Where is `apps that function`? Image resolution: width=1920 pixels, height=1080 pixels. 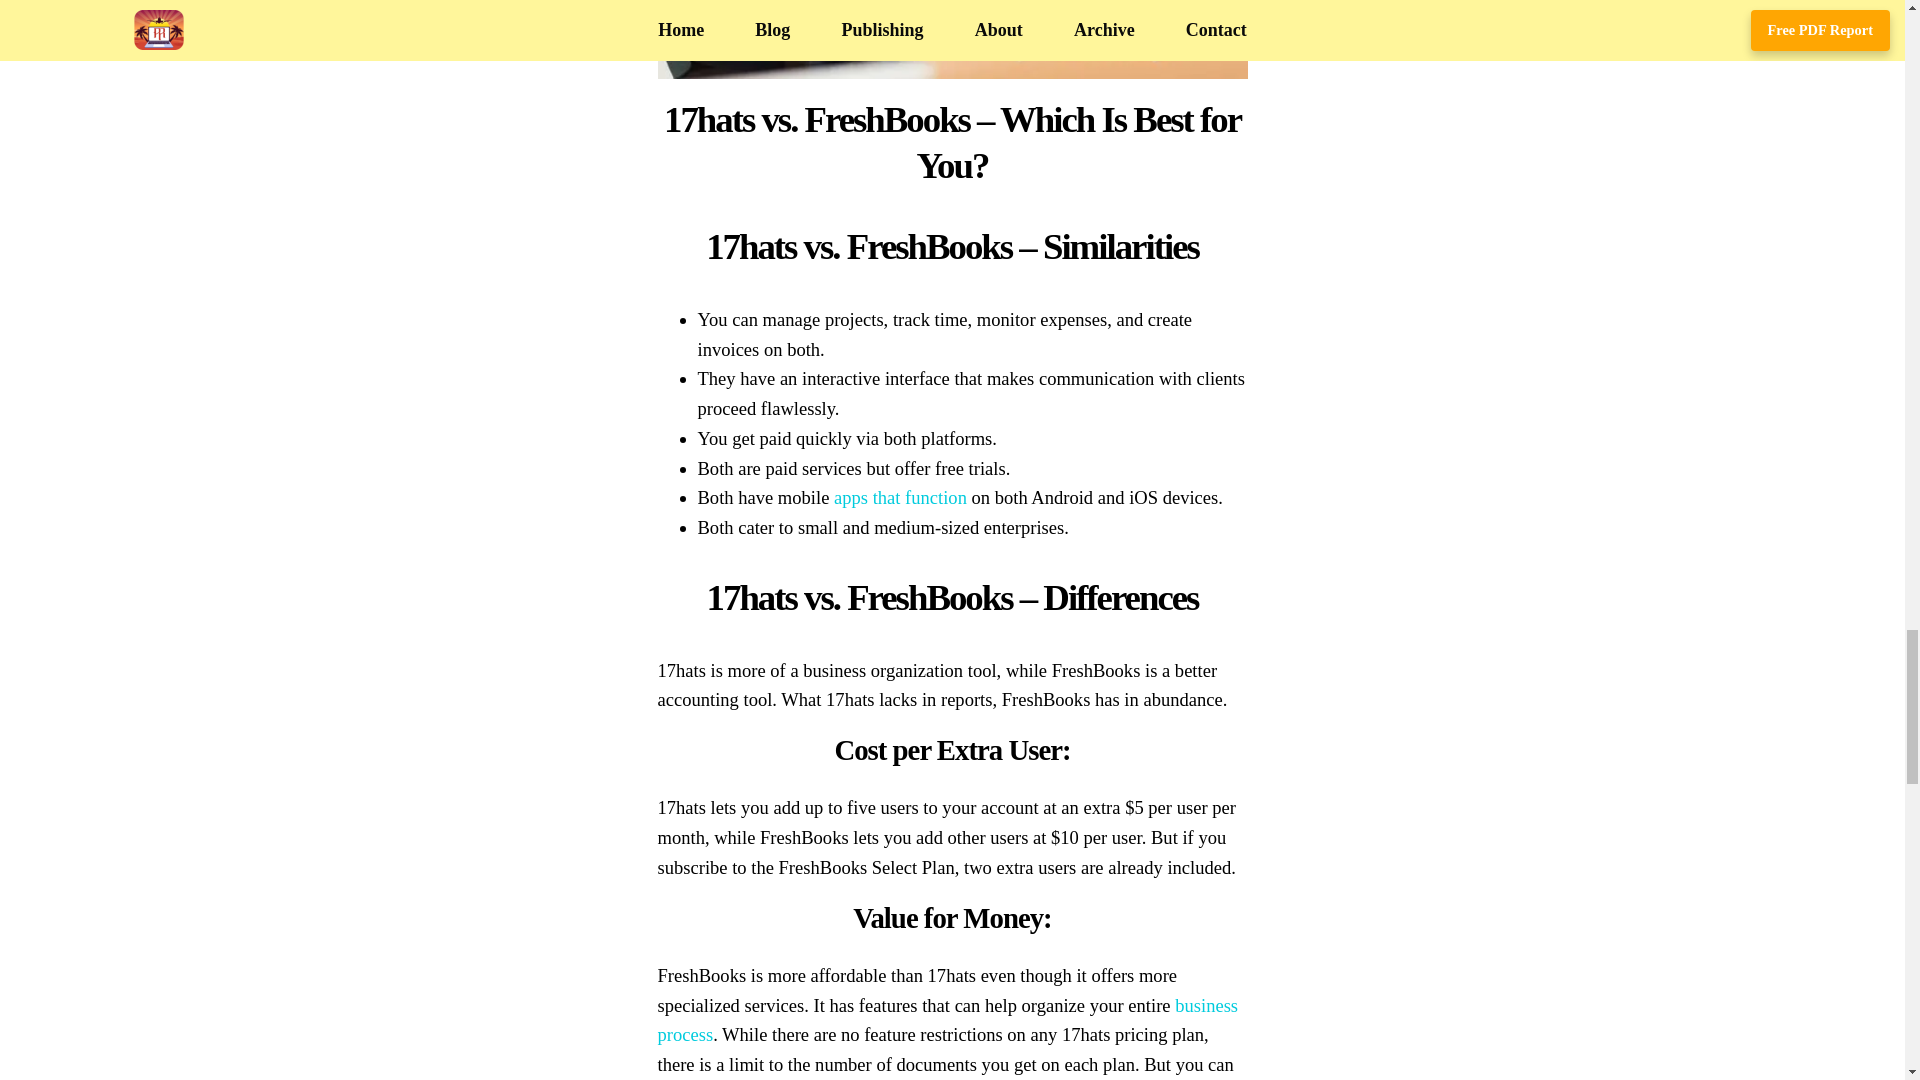
apps that function is located at coordinates (900, 497).